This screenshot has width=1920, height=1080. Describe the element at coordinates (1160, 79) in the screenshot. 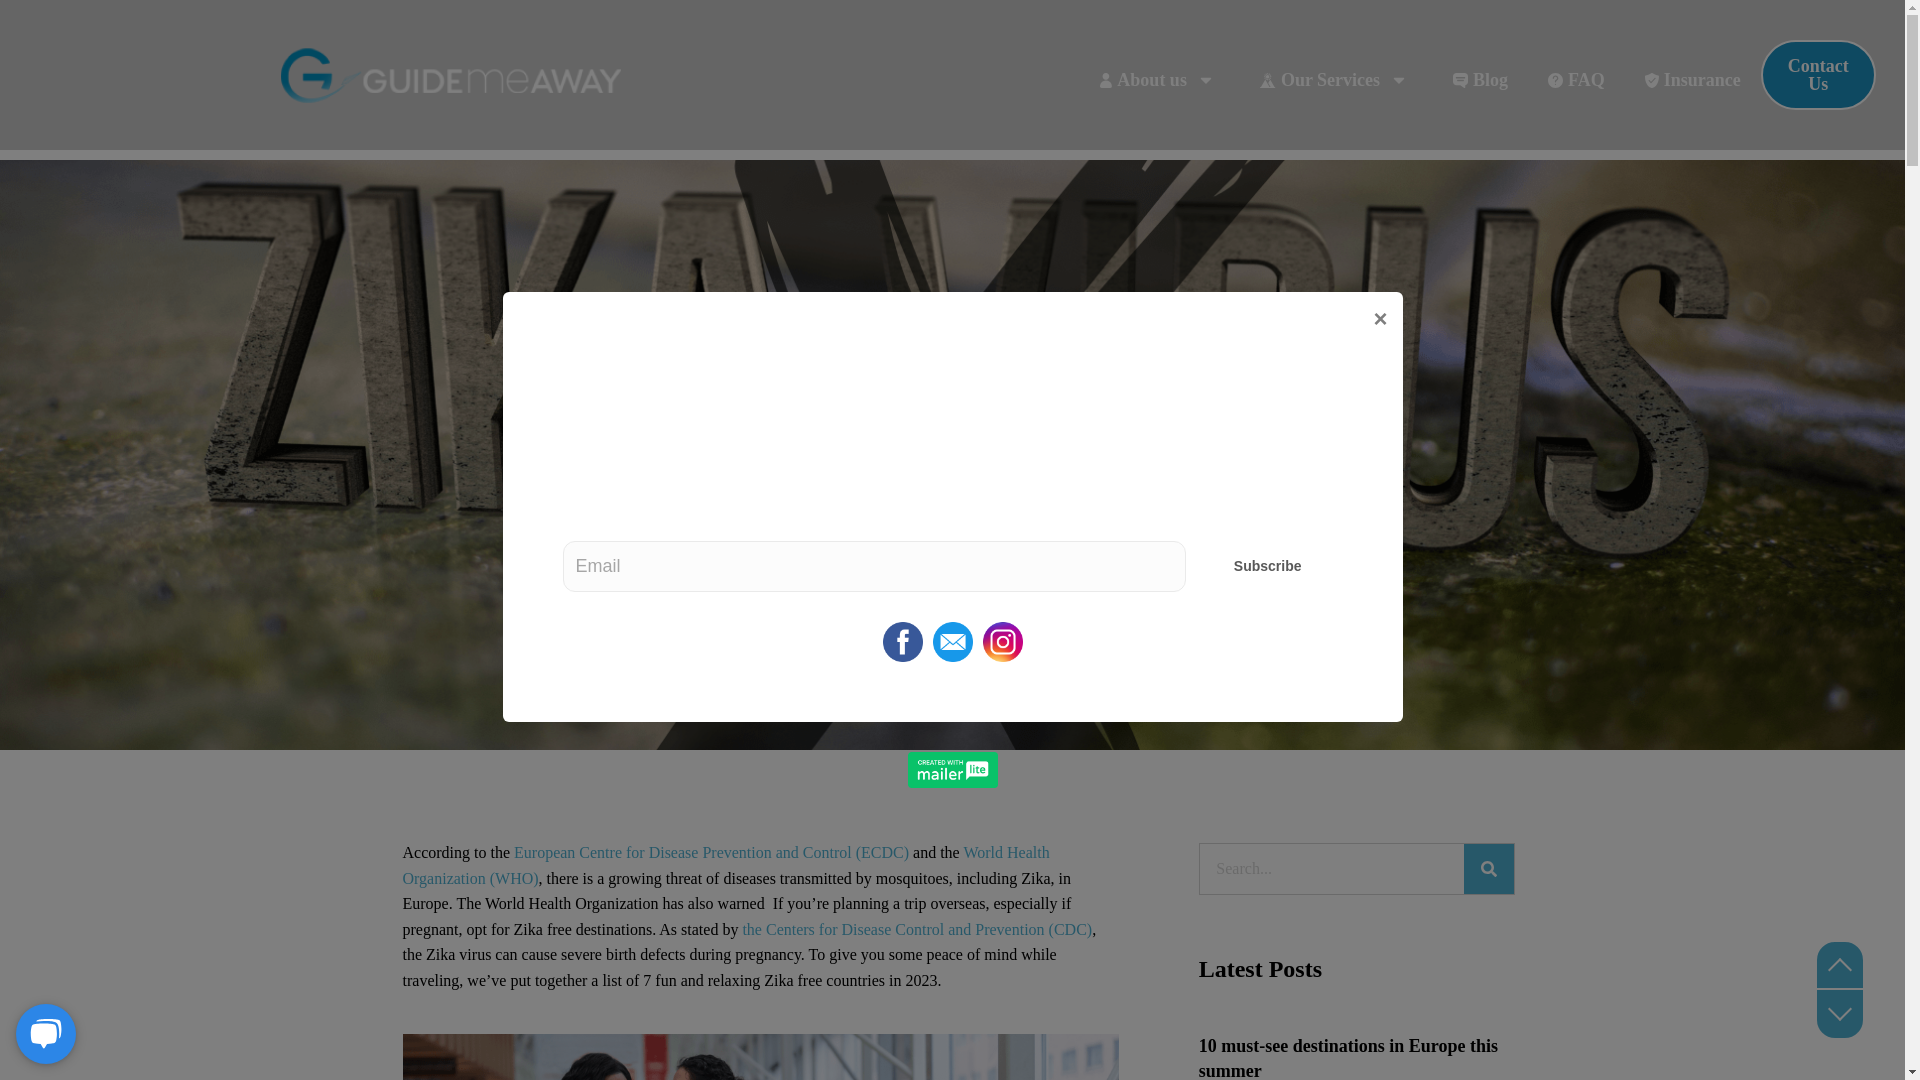

I see `About us` at that location.